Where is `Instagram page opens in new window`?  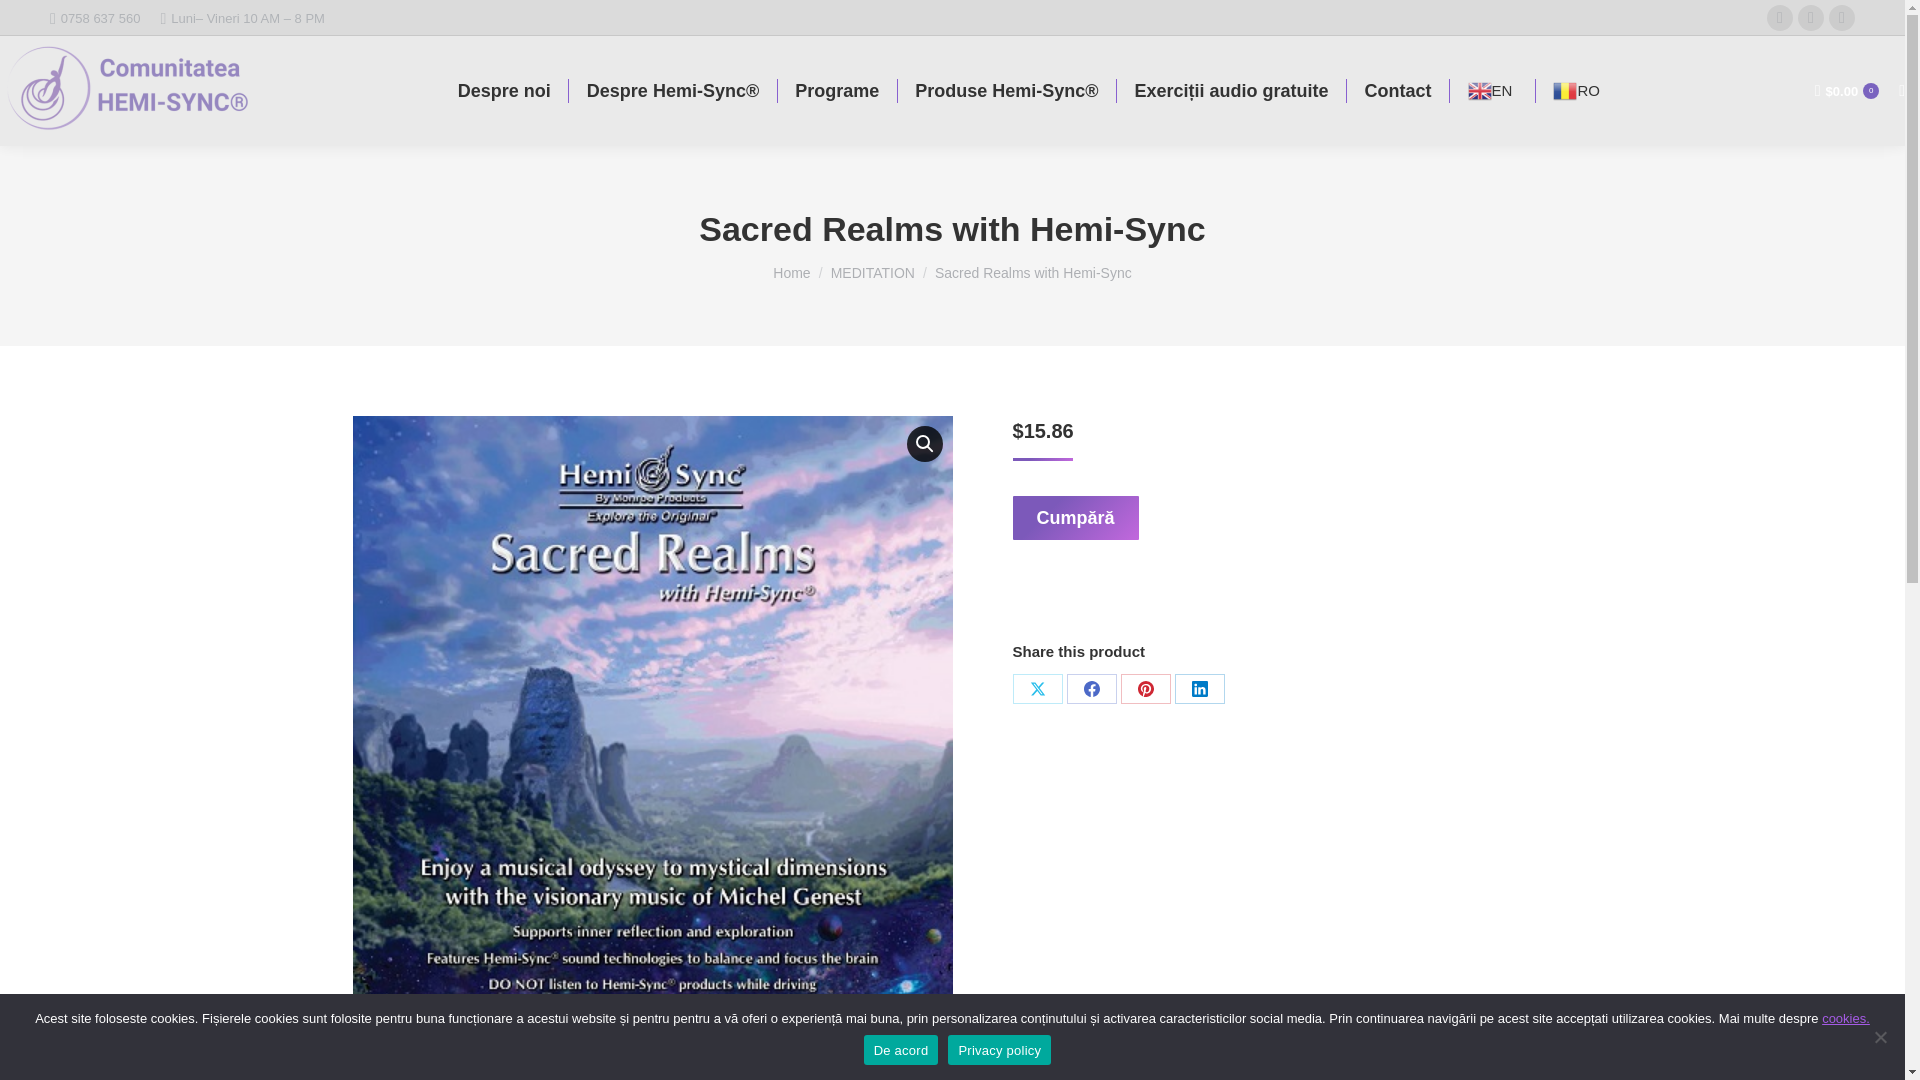
Instagram page opens in new window is located at coordinates (1810, 18).